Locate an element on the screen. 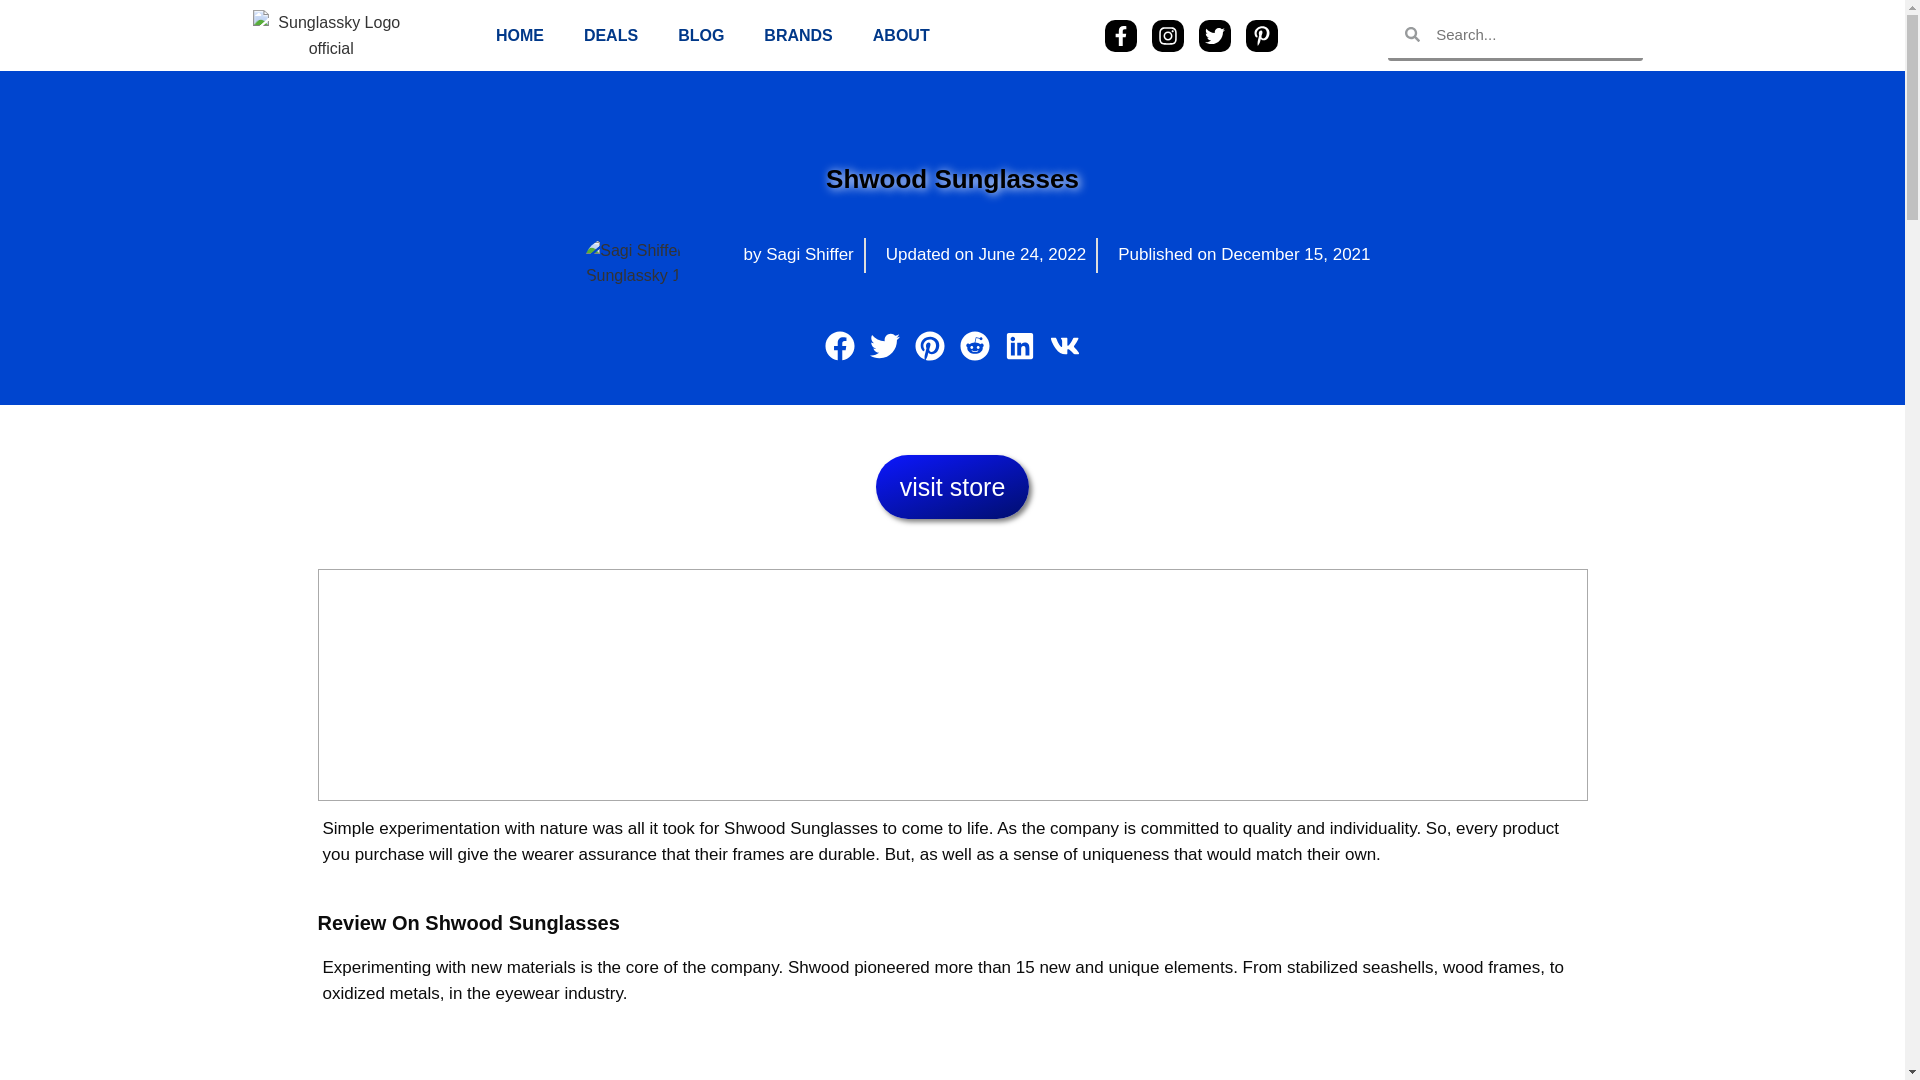 The image size is (1920, 1080). Sagi Shiffer Sunglassky 1 is located at coordinates (633, 263).